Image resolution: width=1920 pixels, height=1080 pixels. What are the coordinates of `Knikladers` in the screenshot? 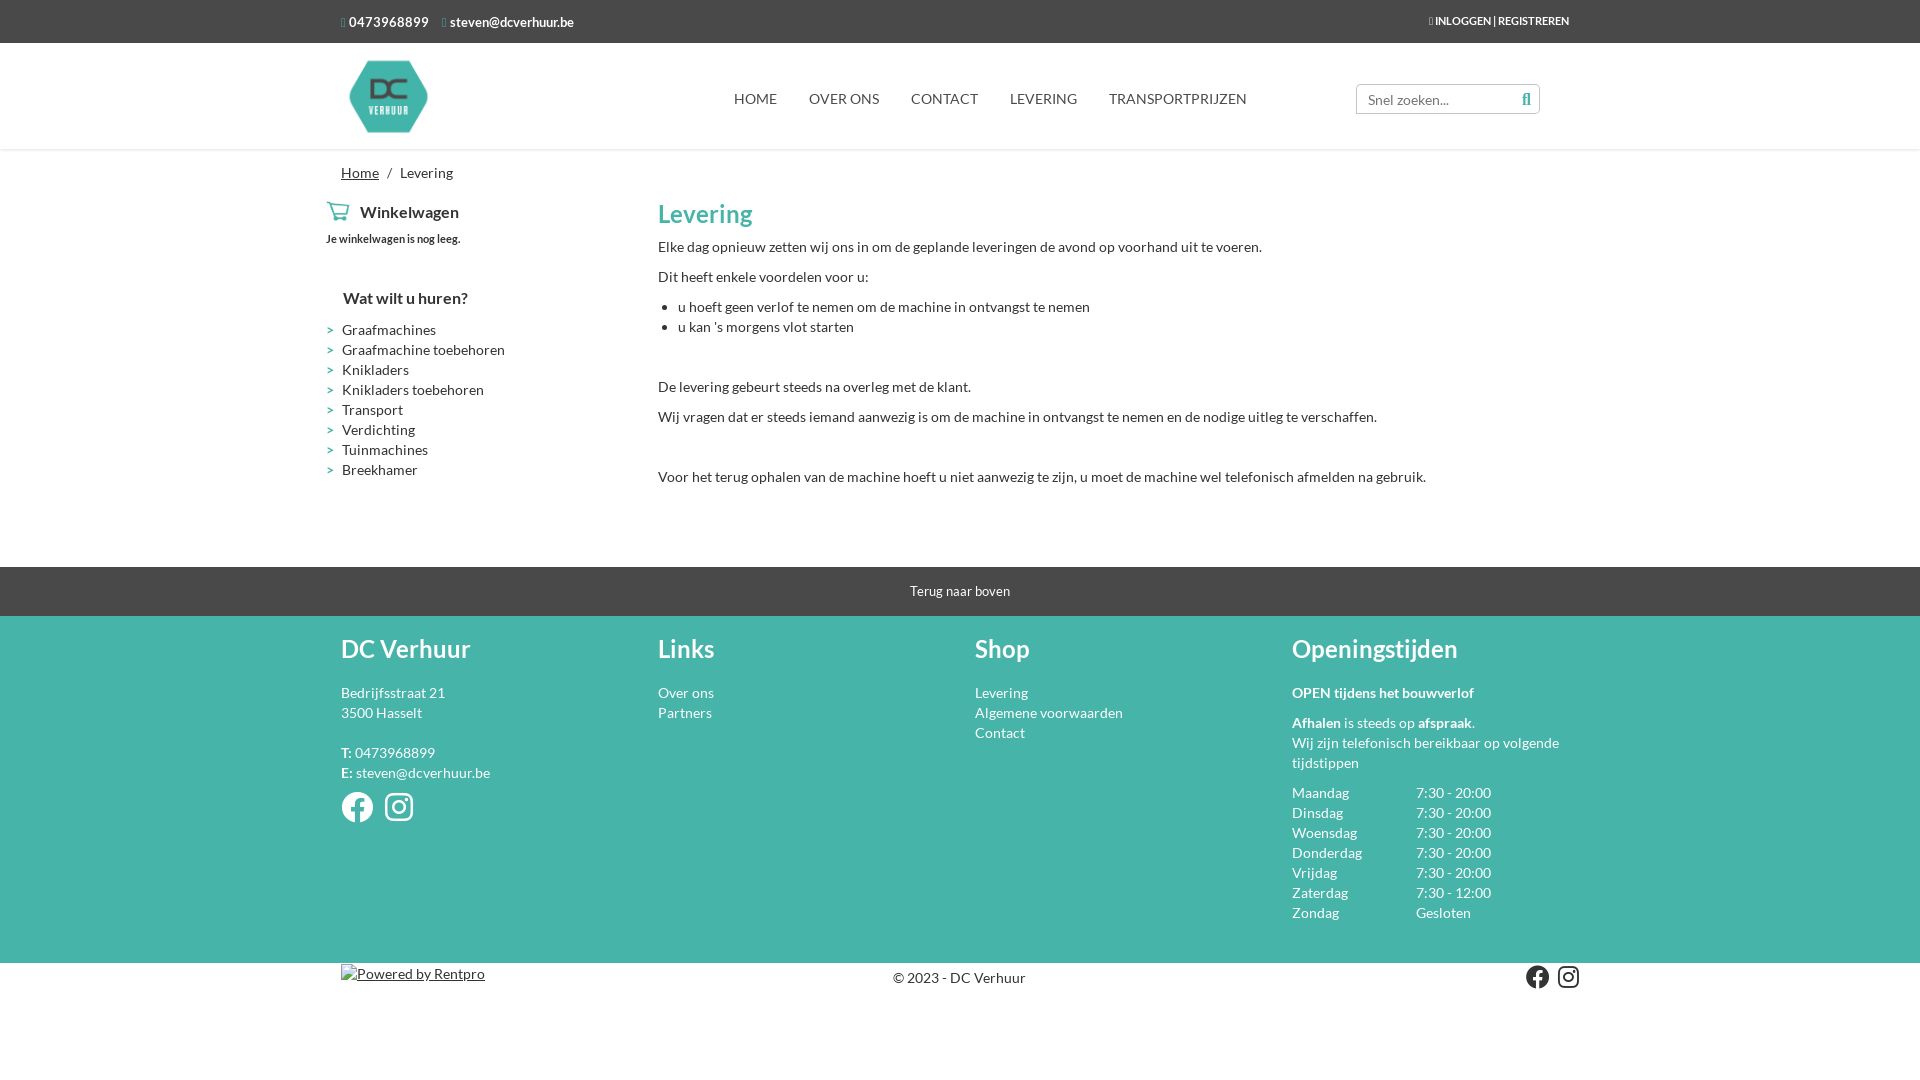 It's located at (376, 370).